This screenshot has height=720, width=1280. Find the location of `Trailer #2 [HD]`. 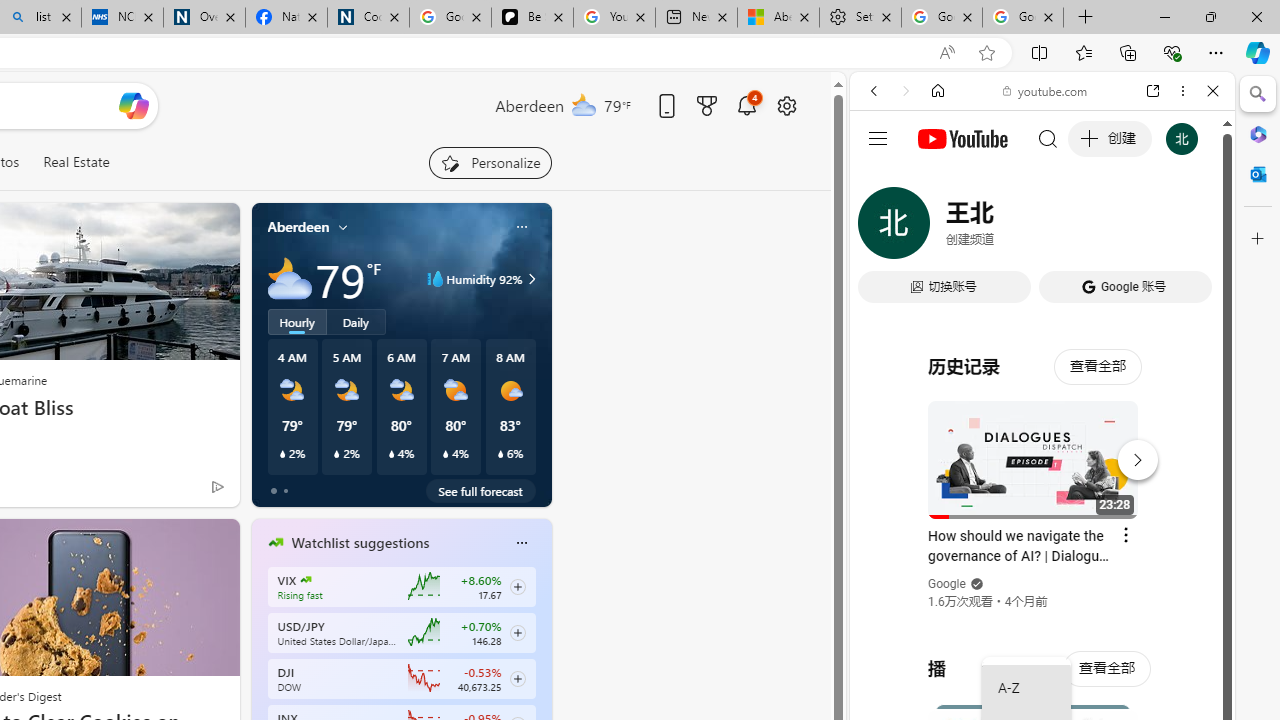

Trailer #2 [HD] is located at coordinates (1042, 594).